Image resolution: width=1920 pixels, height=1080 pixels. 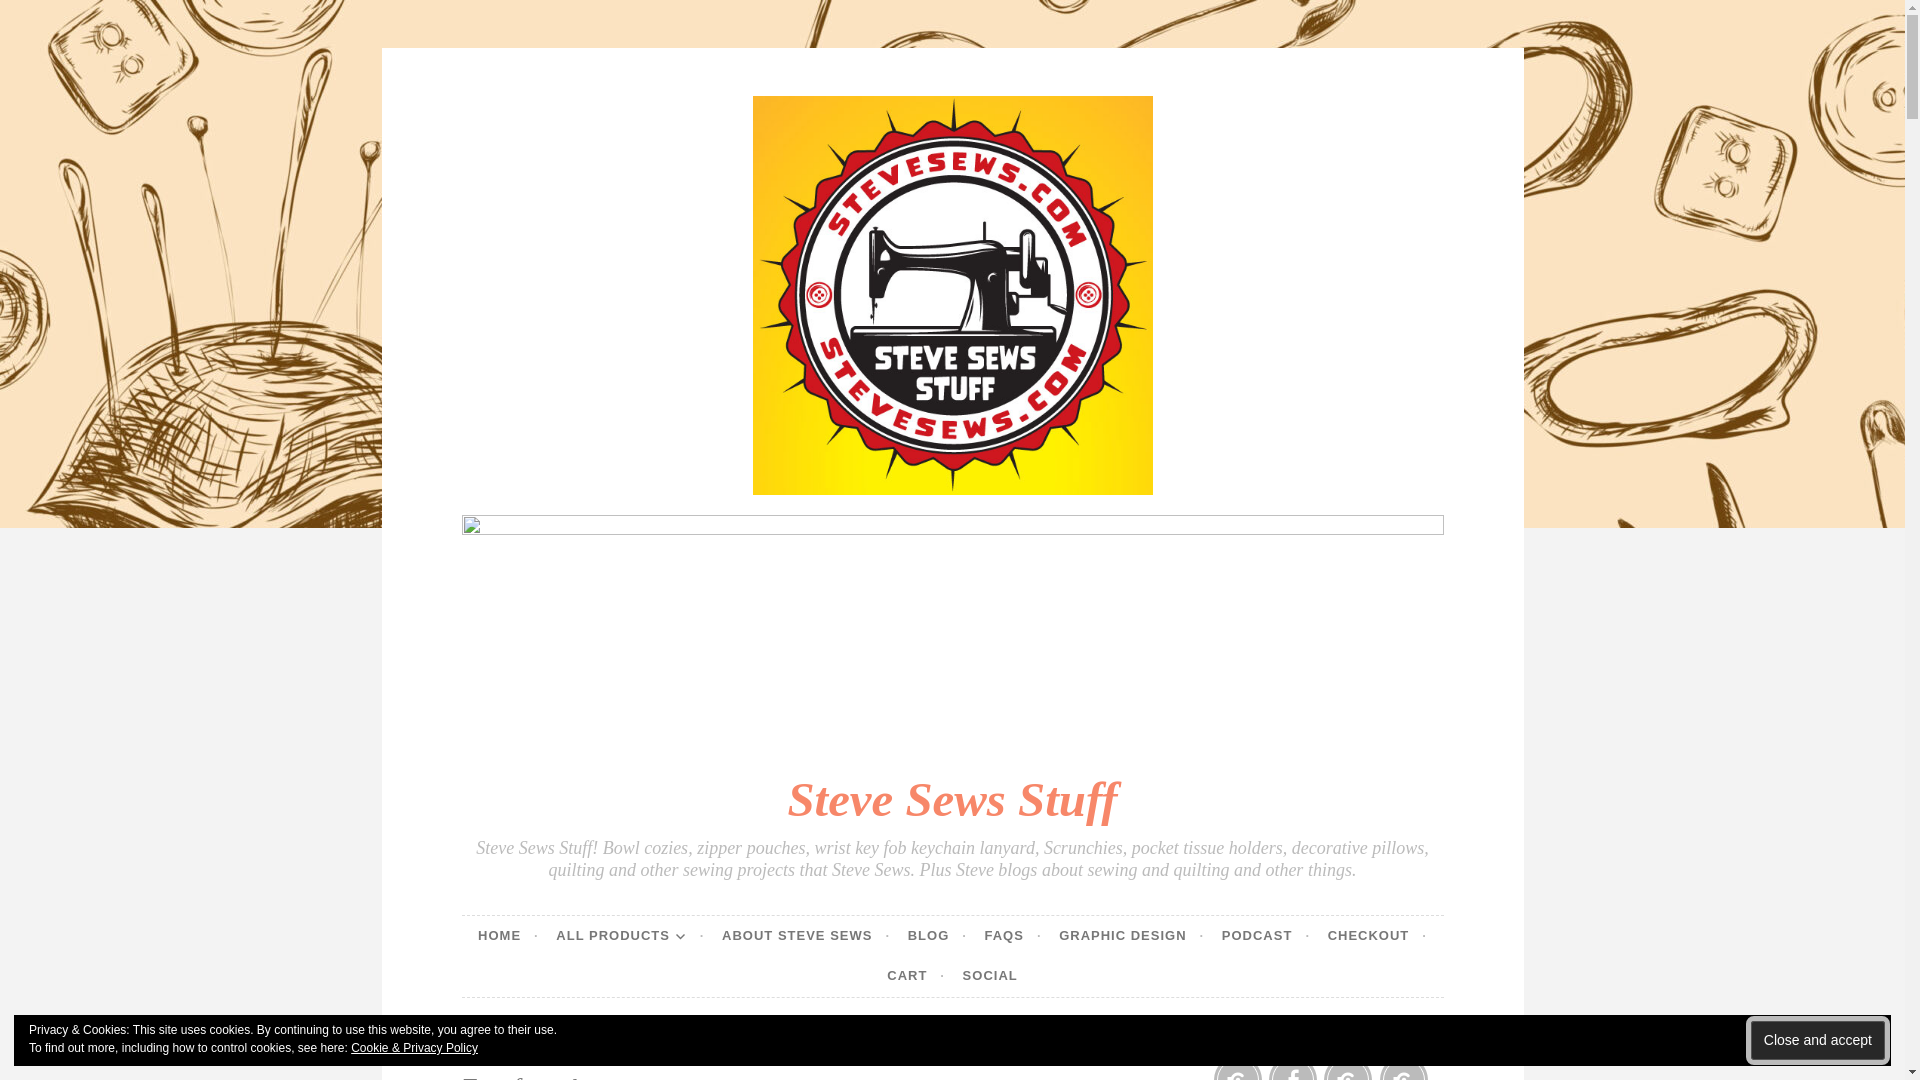 What do you see at coordinates (1818, 1040) in the screenshot?
I see `Close and accept` at bounding box center [1818, 1040].